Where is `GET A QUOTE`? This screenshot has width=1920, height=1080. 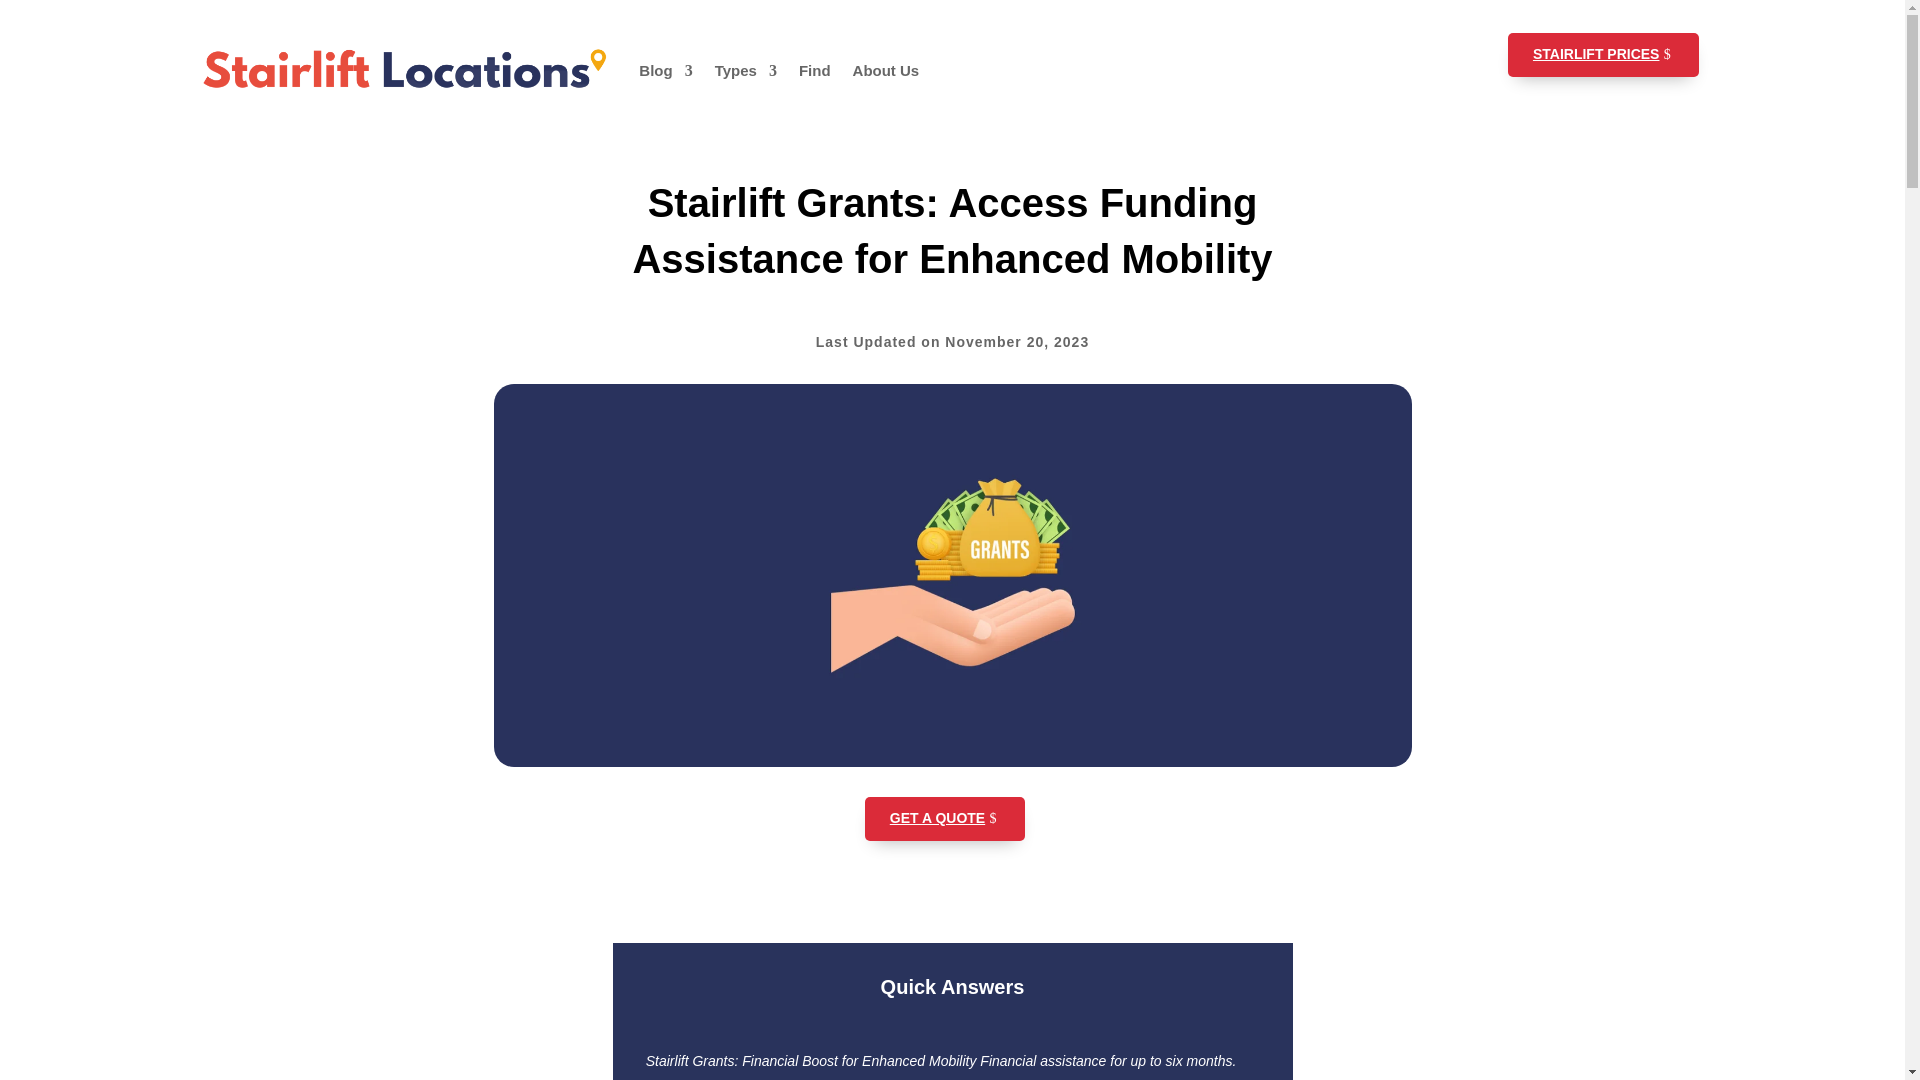
GET A QUOTE is located at coordinates (945, 819).